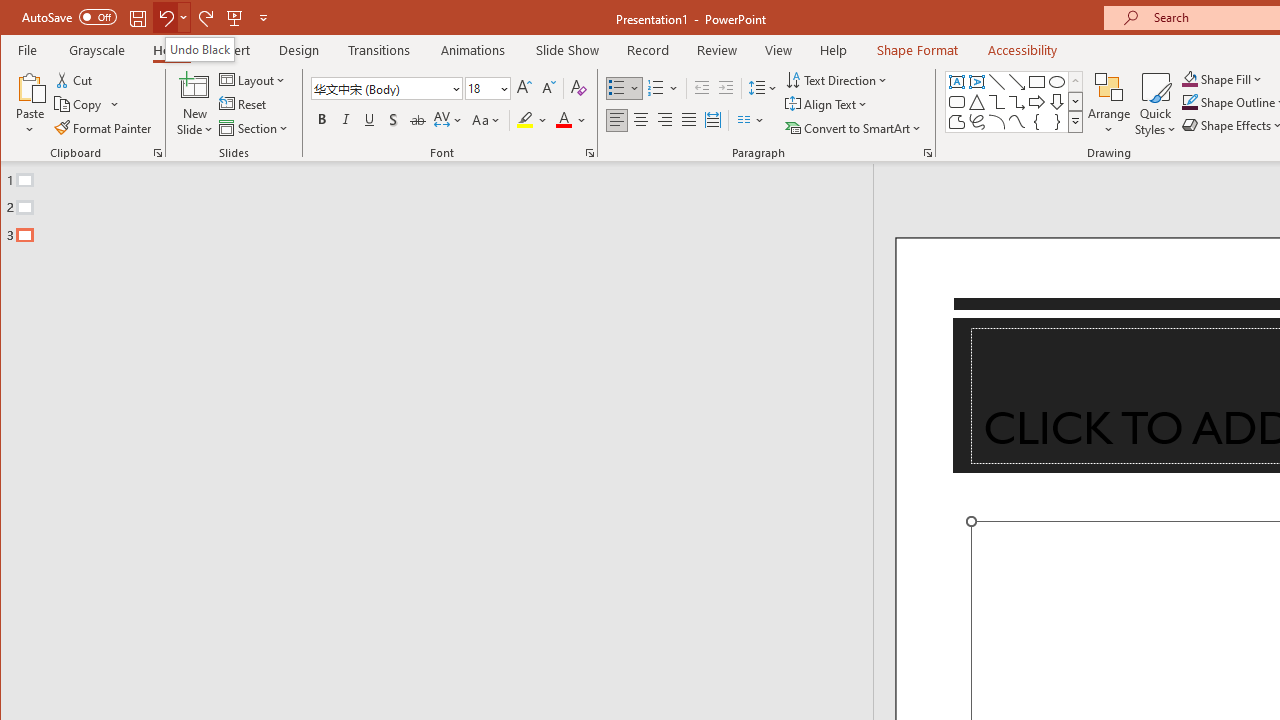 The image size is (1280, 720). I want to click on Left Brace, so click(1036, 122).